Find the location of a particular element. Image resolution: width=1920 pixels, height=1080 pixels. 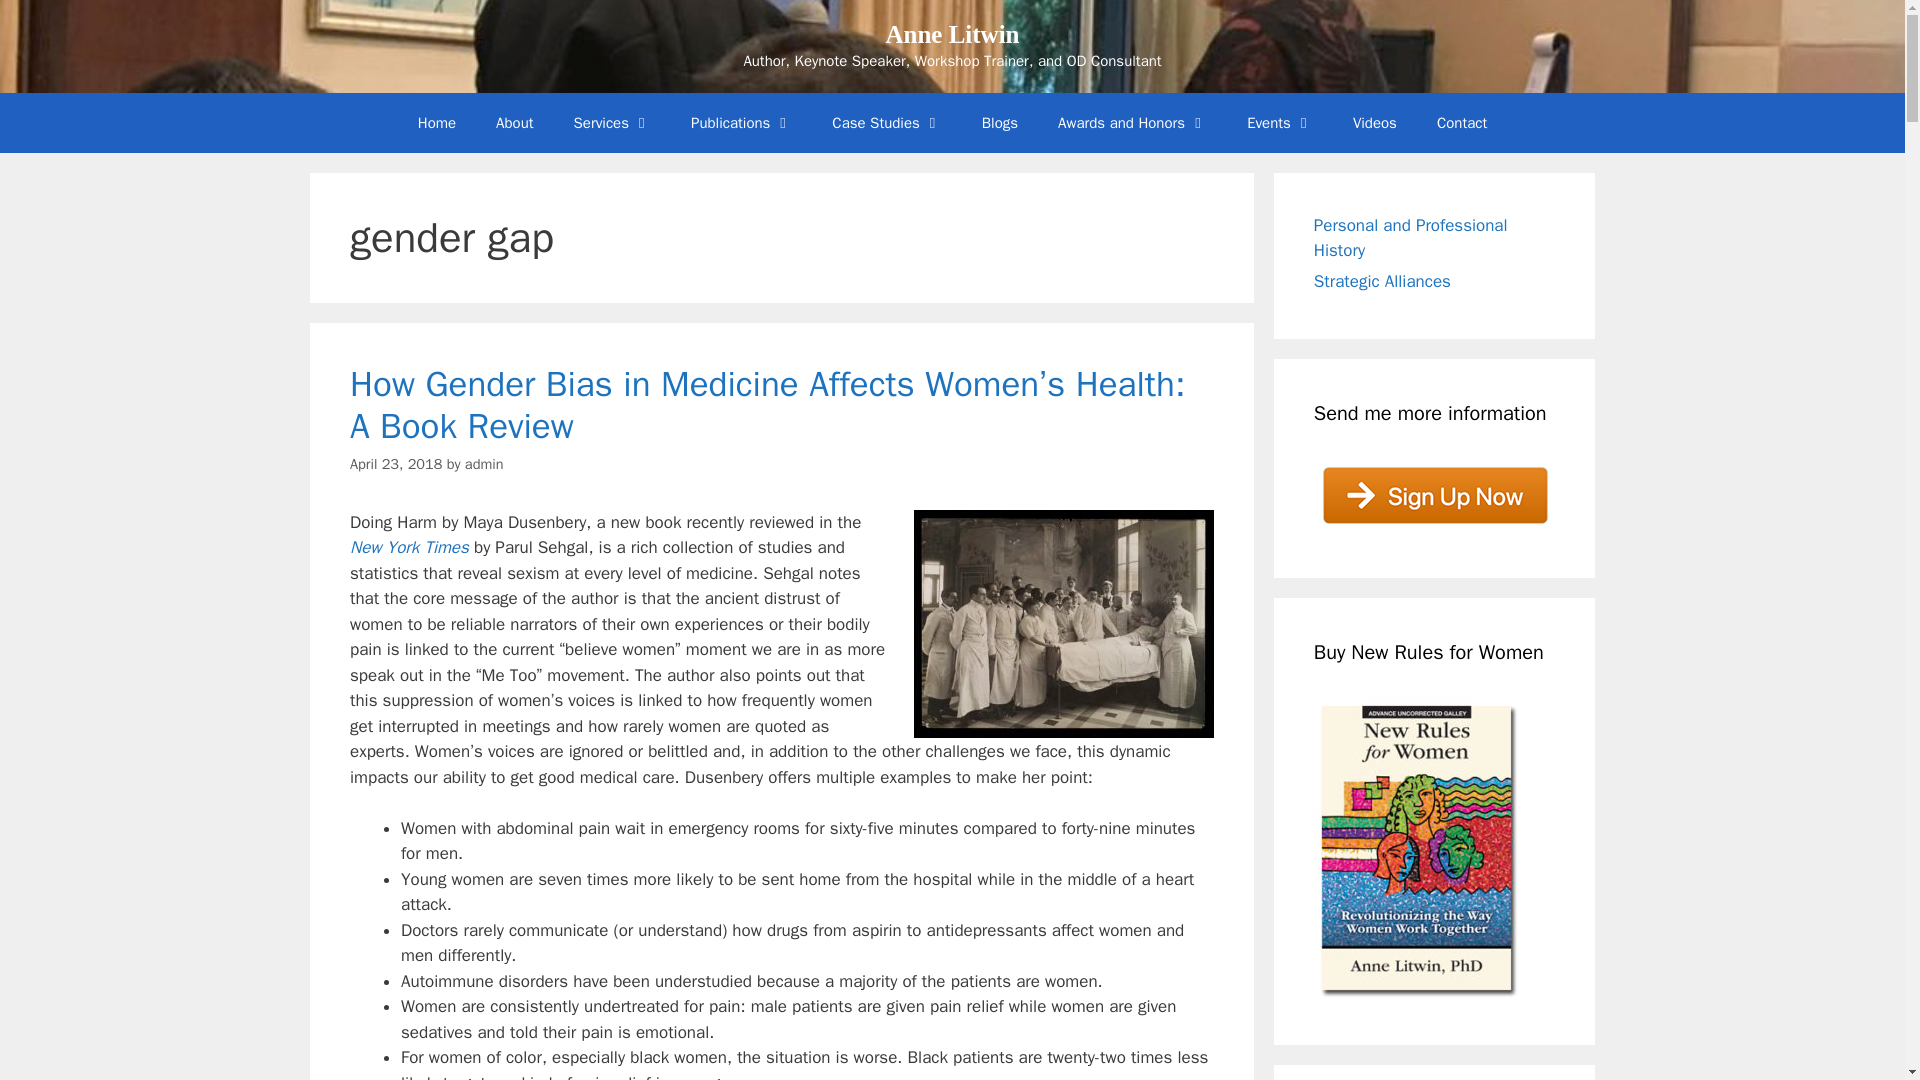

Blogs is located at coordinates (1000, 122).